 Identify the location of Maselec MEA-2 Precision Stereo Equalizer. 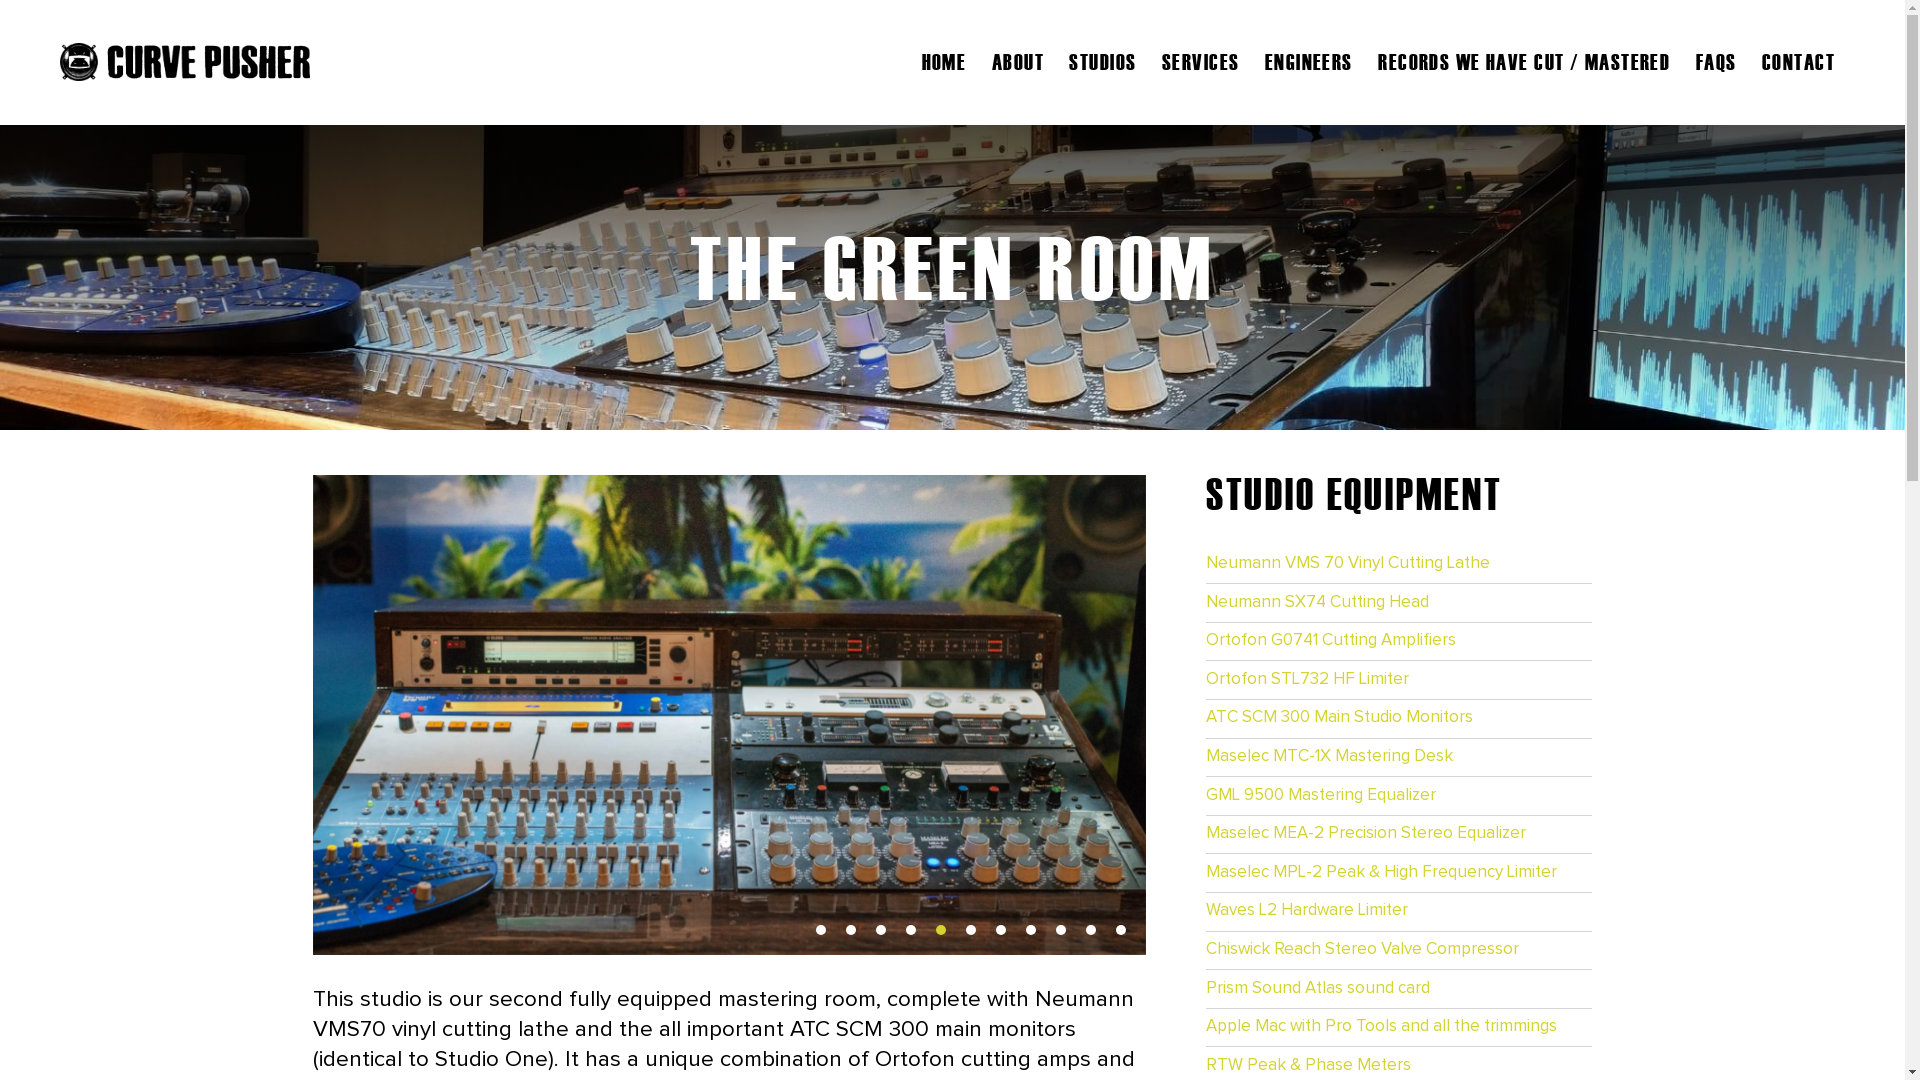
(1399, 835).